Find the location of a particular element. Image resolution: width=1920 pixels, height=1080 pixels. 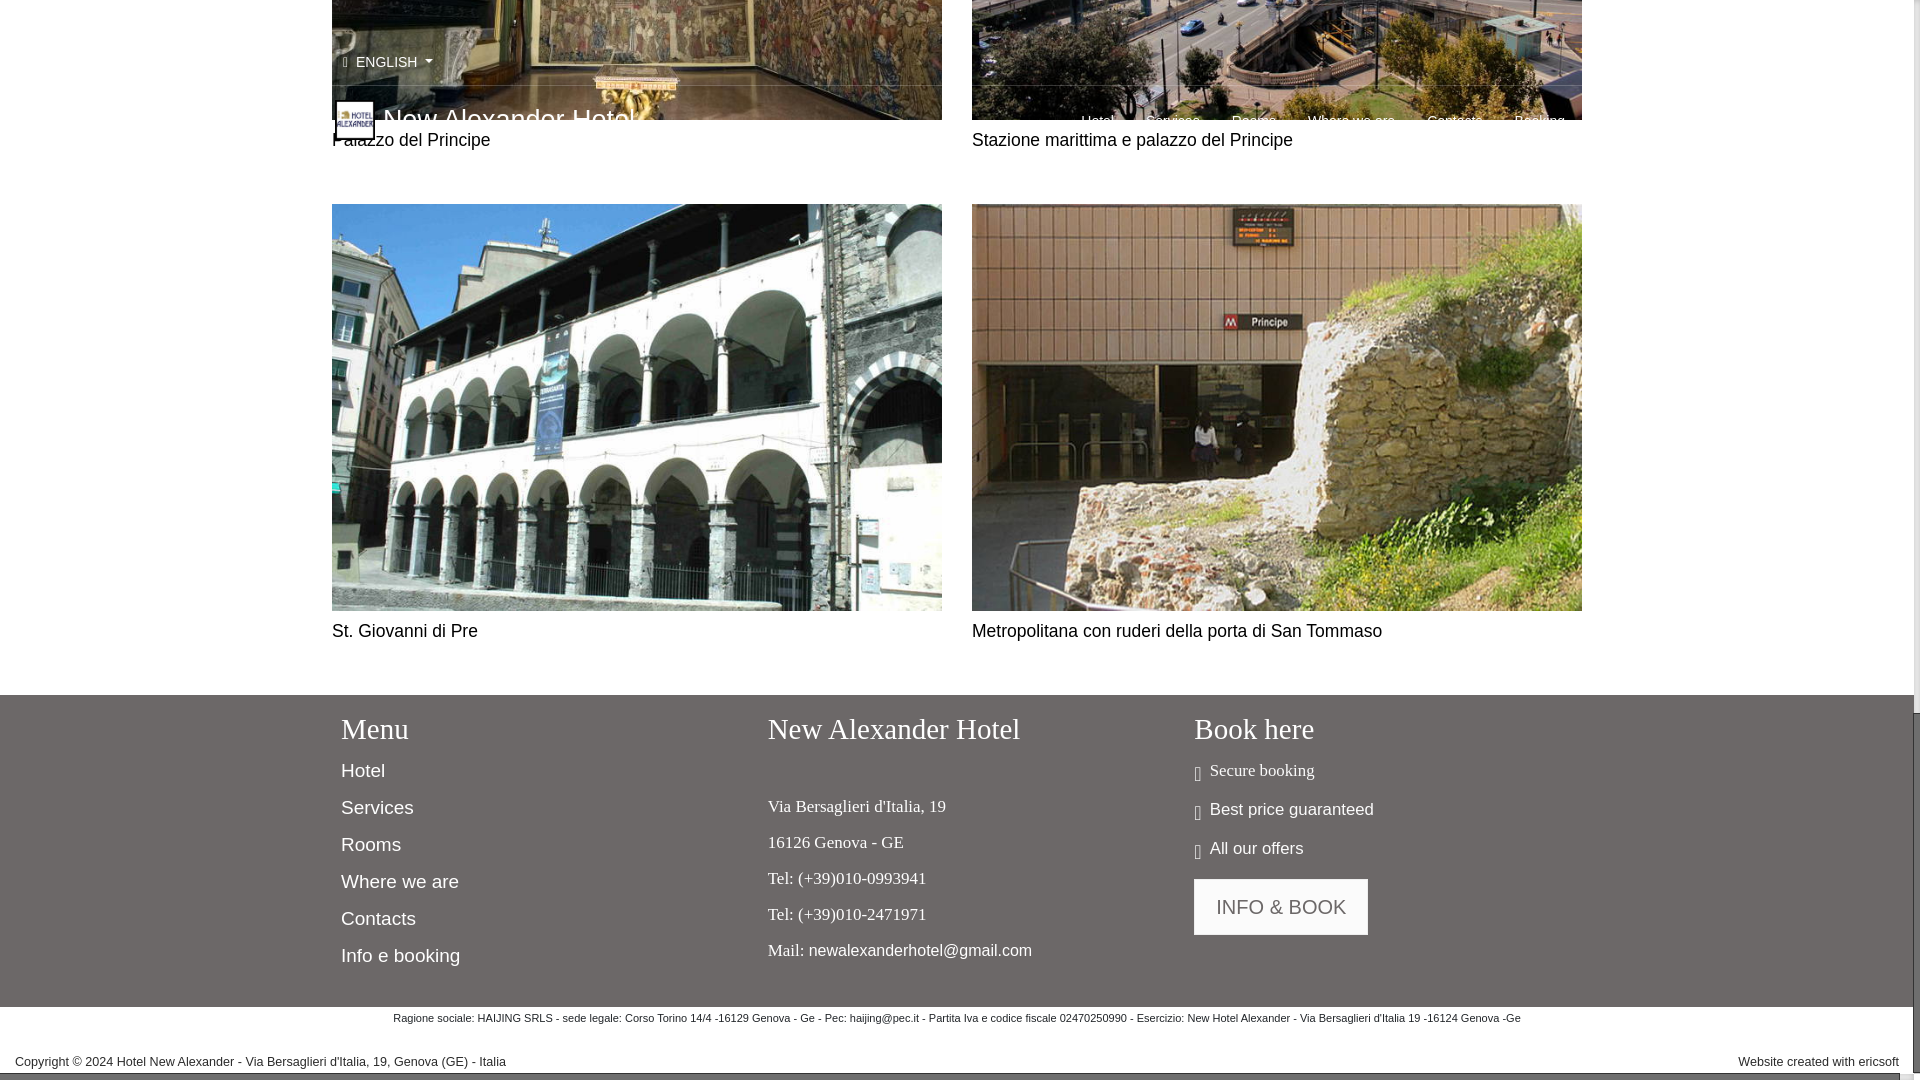

Ser is located at coordinates (356, 807).